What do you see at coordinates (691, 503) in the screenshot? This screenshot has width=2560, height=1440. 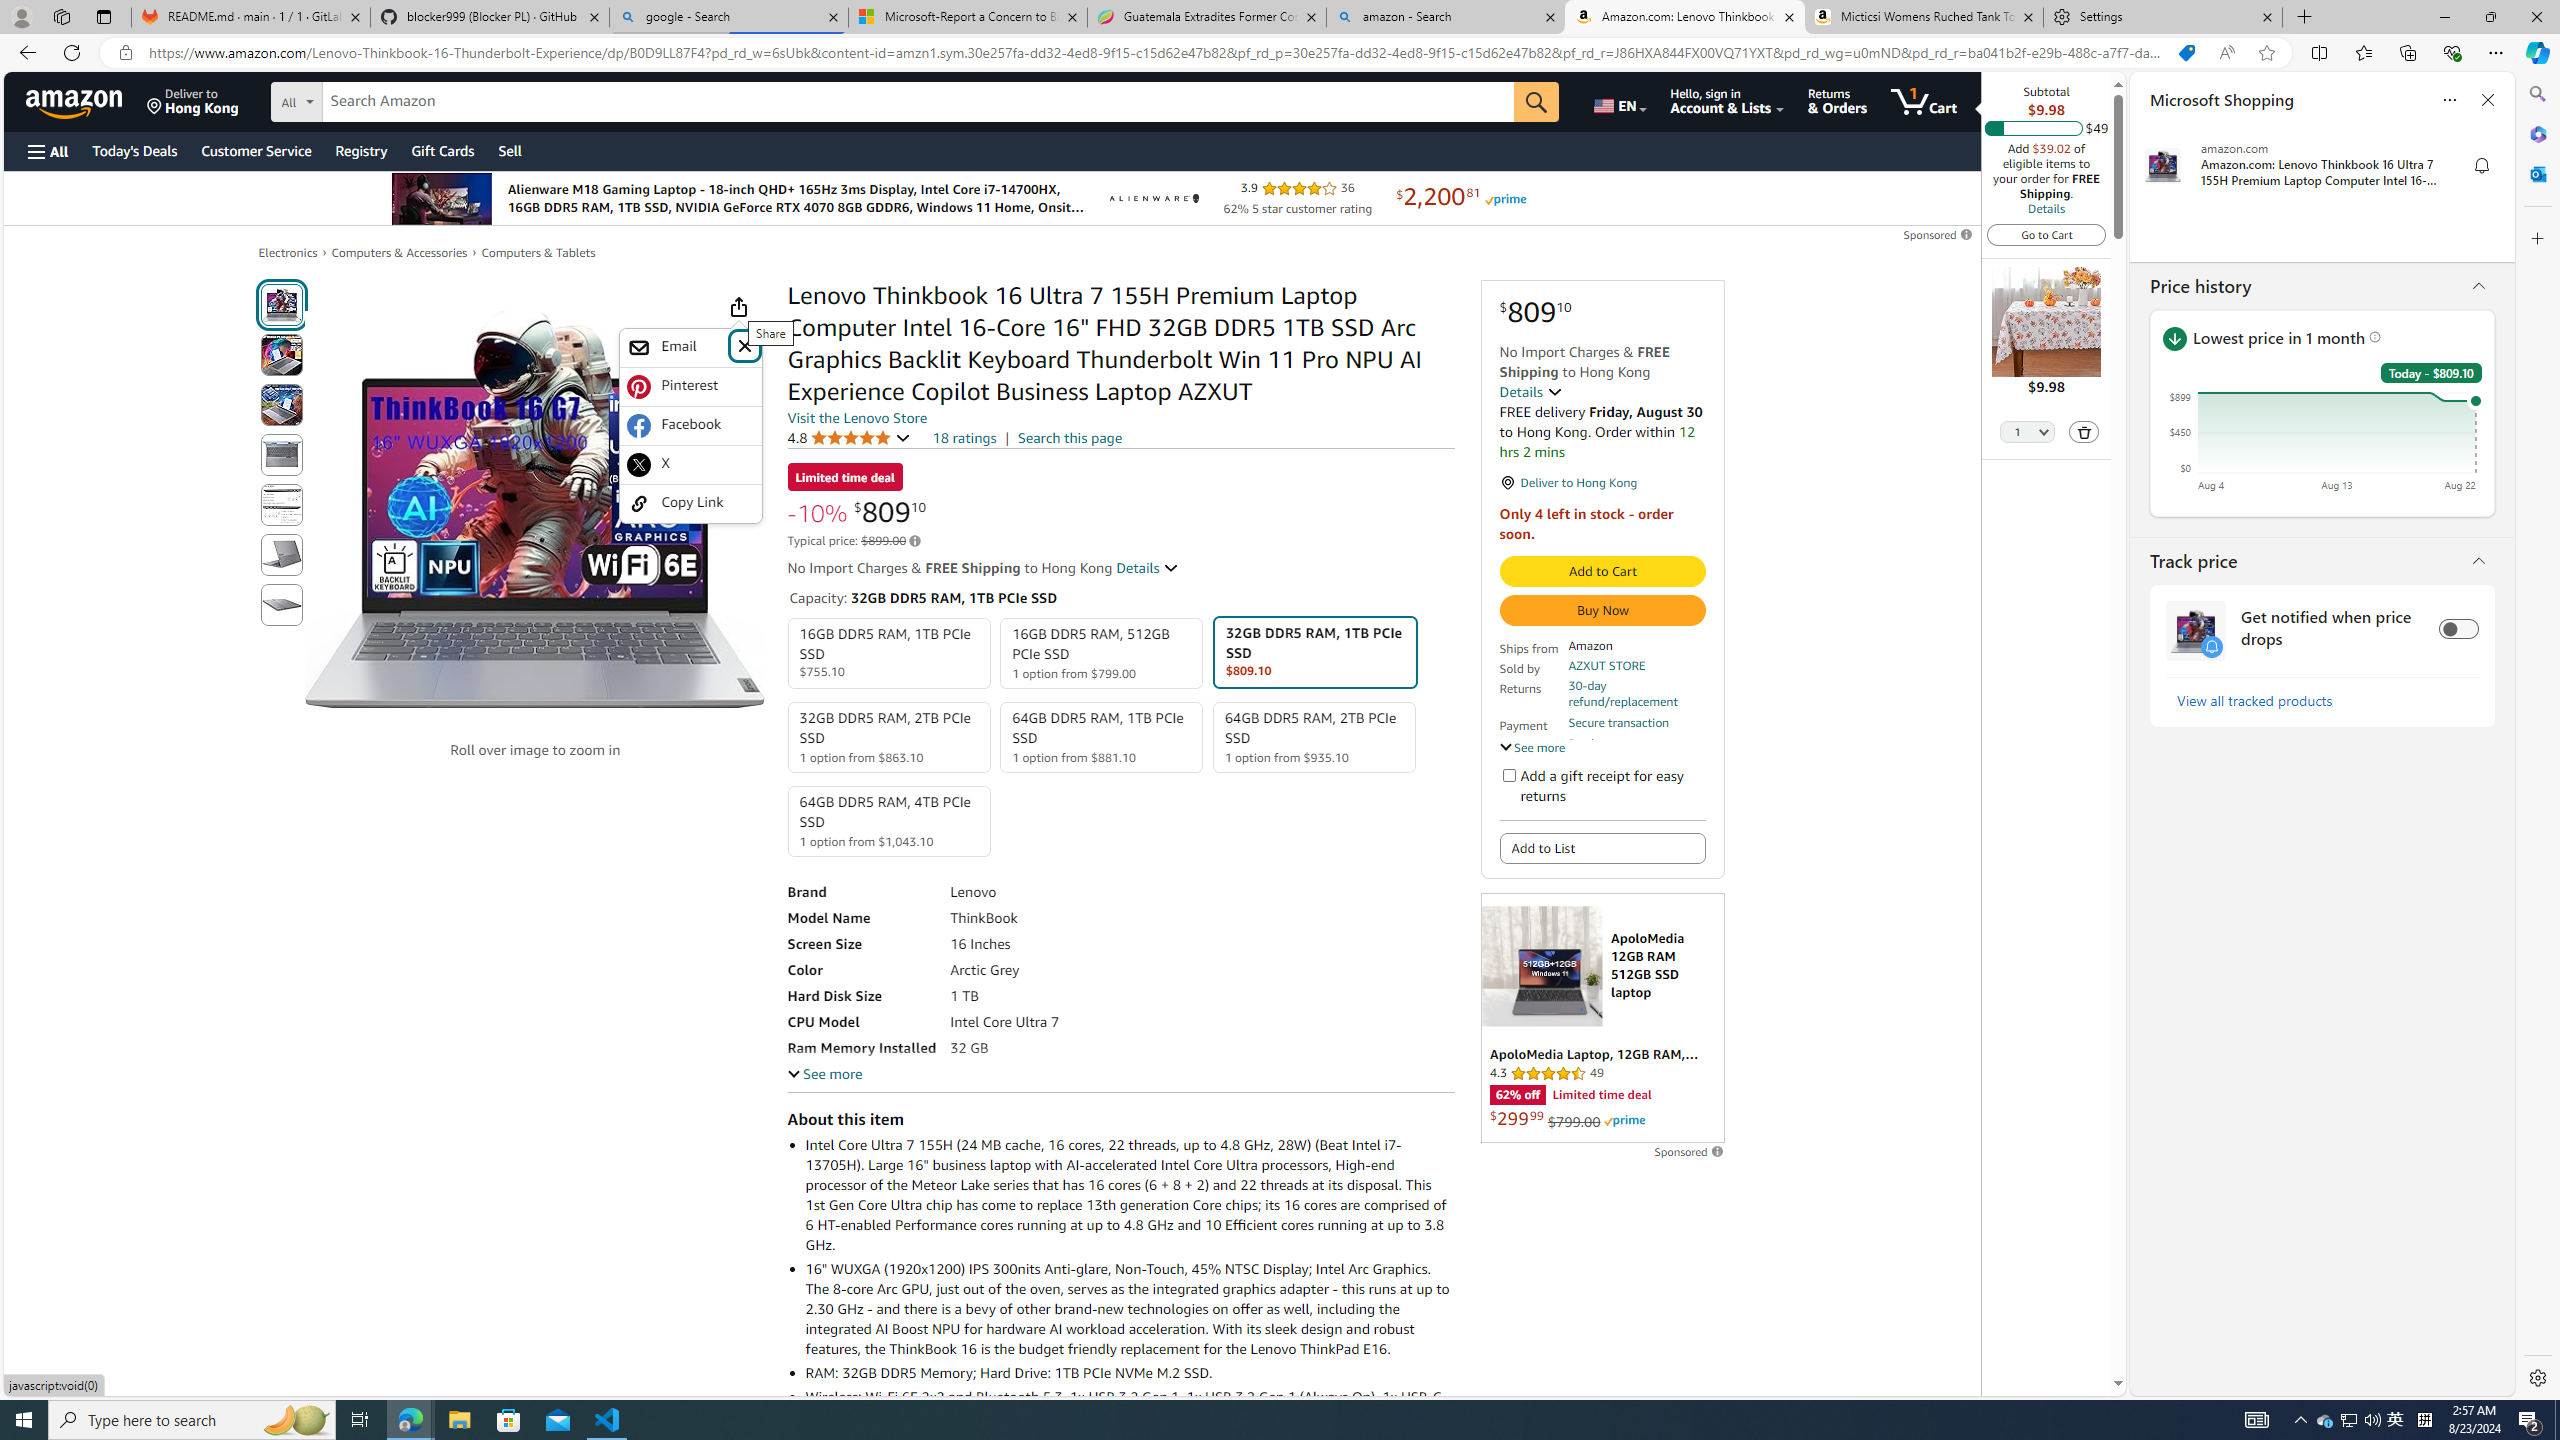 I see `Copy Link` at bounding box center [691, 503].